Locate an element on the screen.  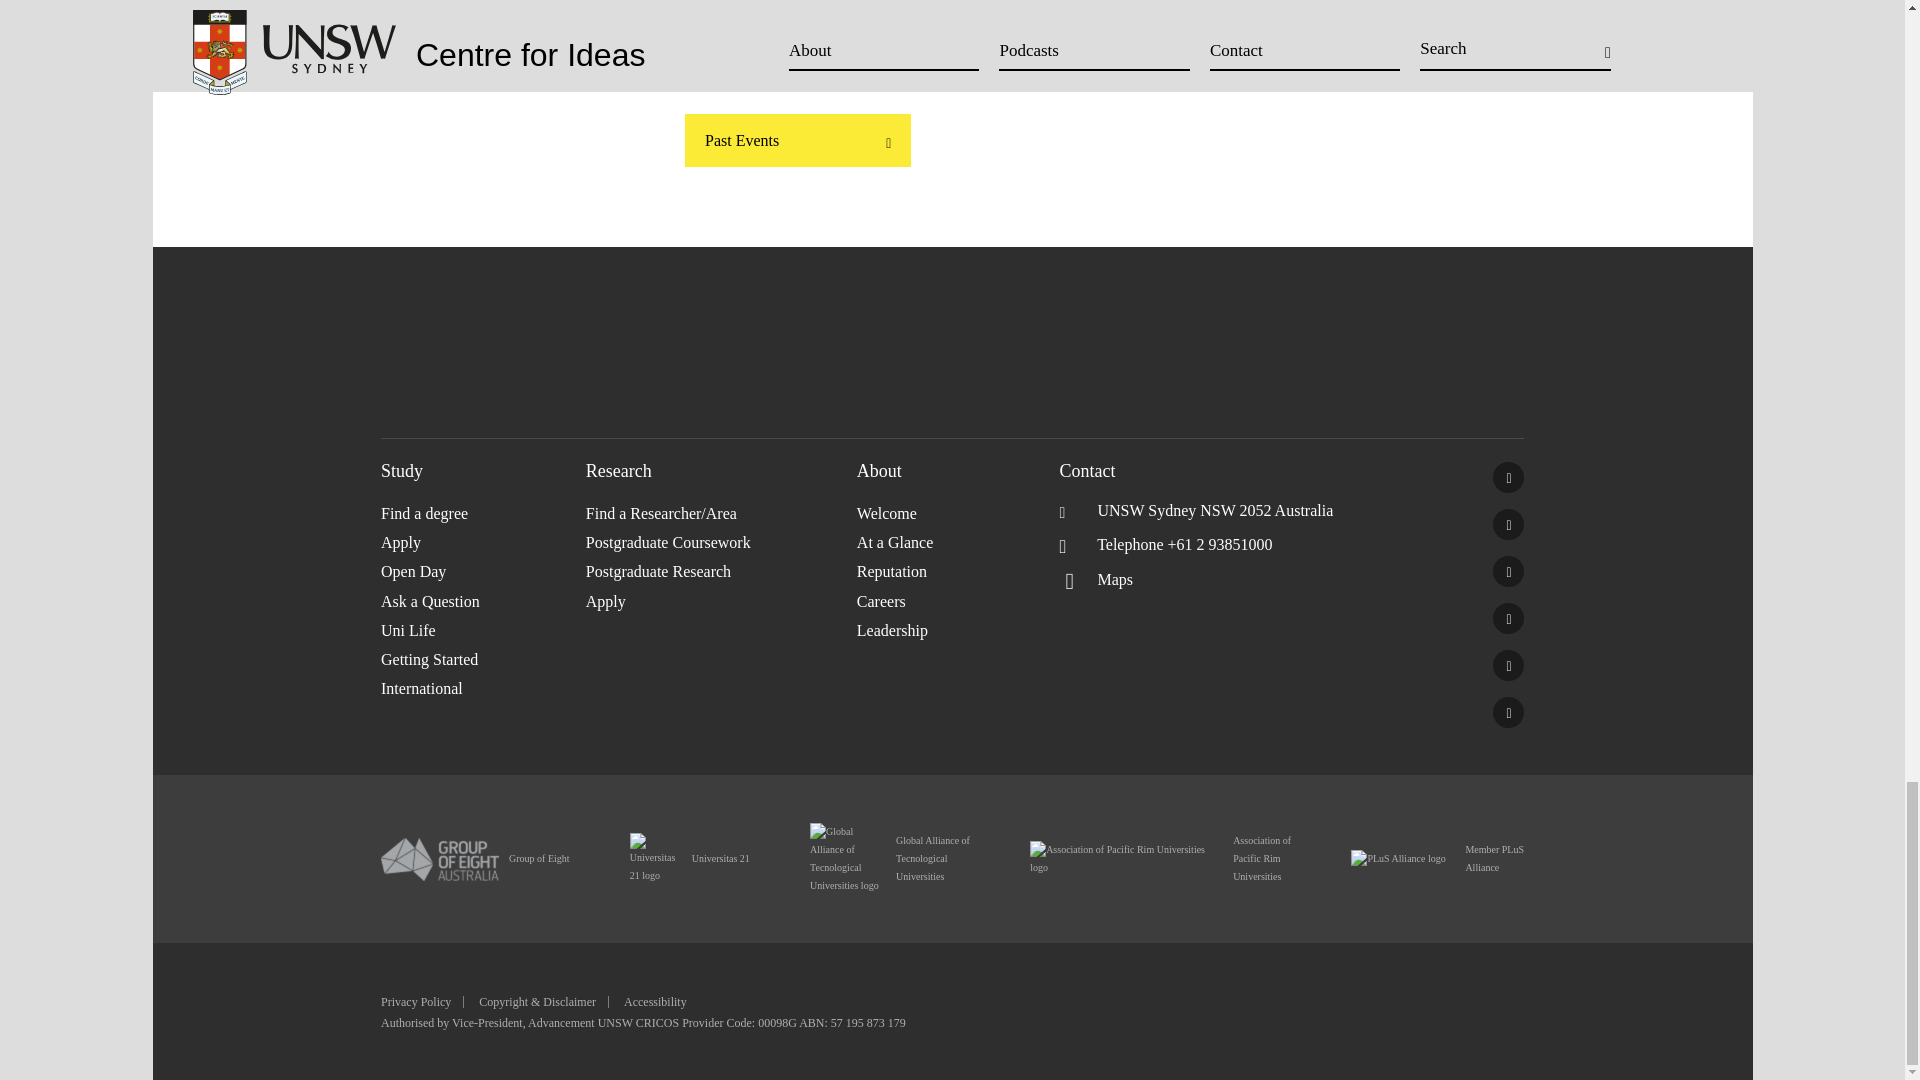
Instagram is located at coordinates (1508, 666).